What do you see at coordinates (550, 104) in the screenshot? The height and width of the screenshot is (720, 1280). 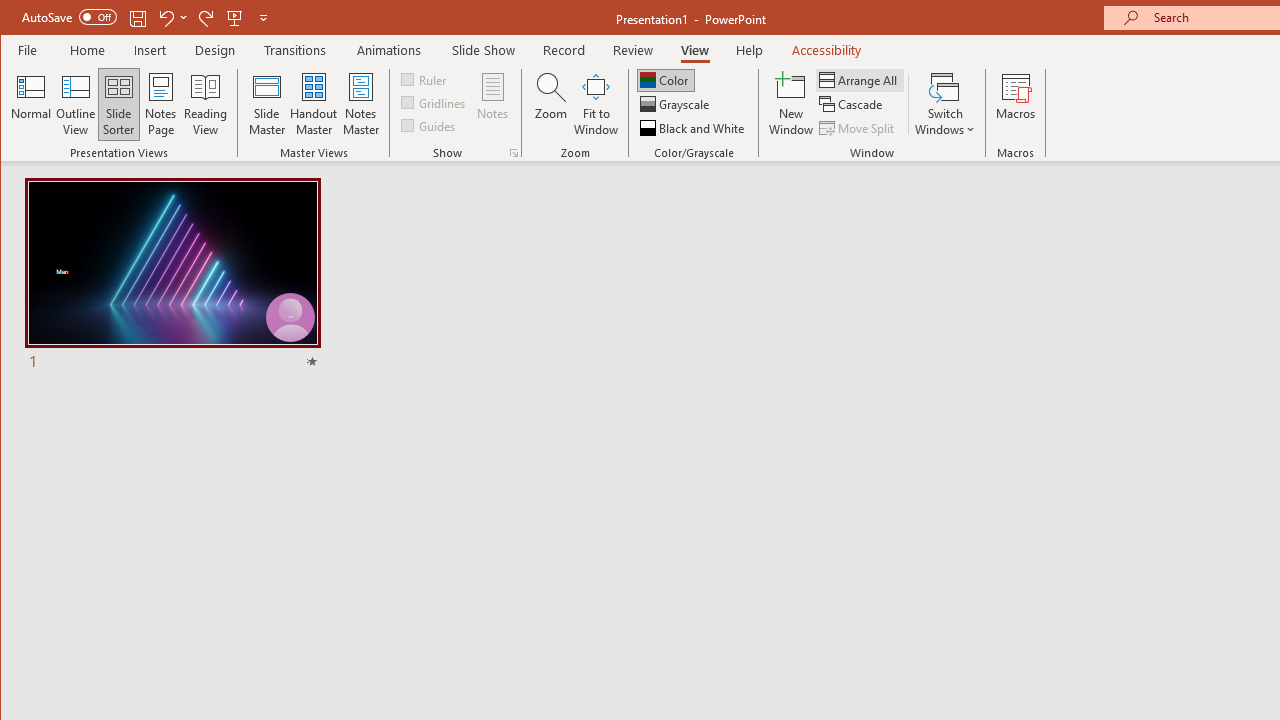 I see `Zoom...` at bounding box center [550, 104].